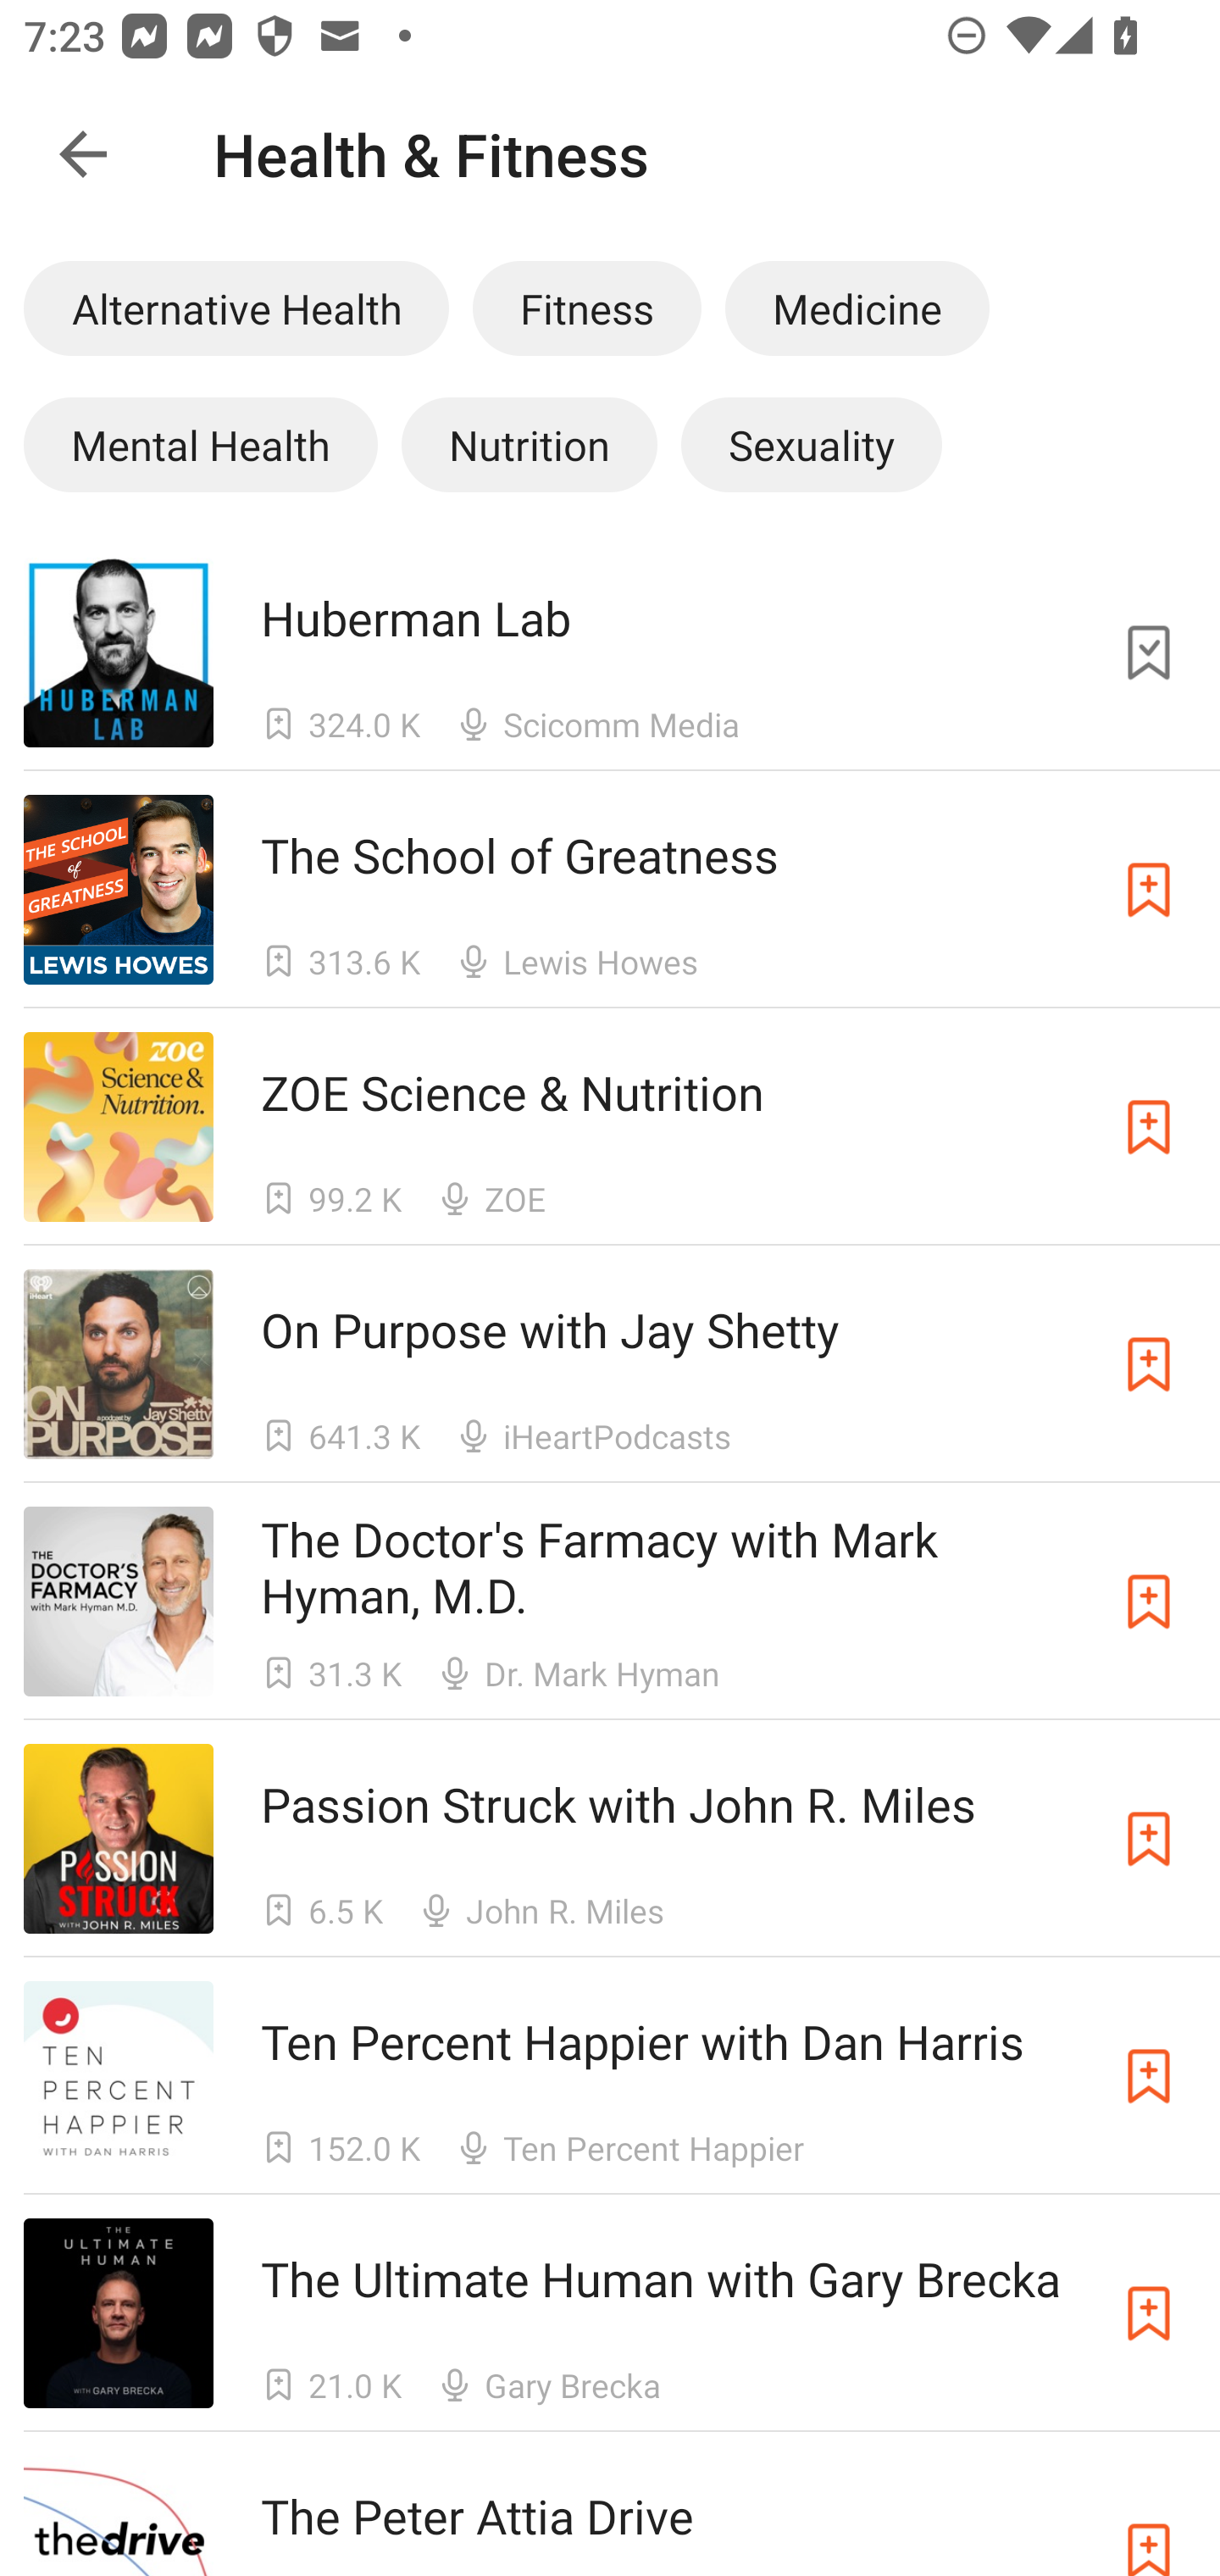  What do you see at coordinates (1149, 1839) in the screenshot?
I see `Subscribe` at bounding box center [1149, 1839].